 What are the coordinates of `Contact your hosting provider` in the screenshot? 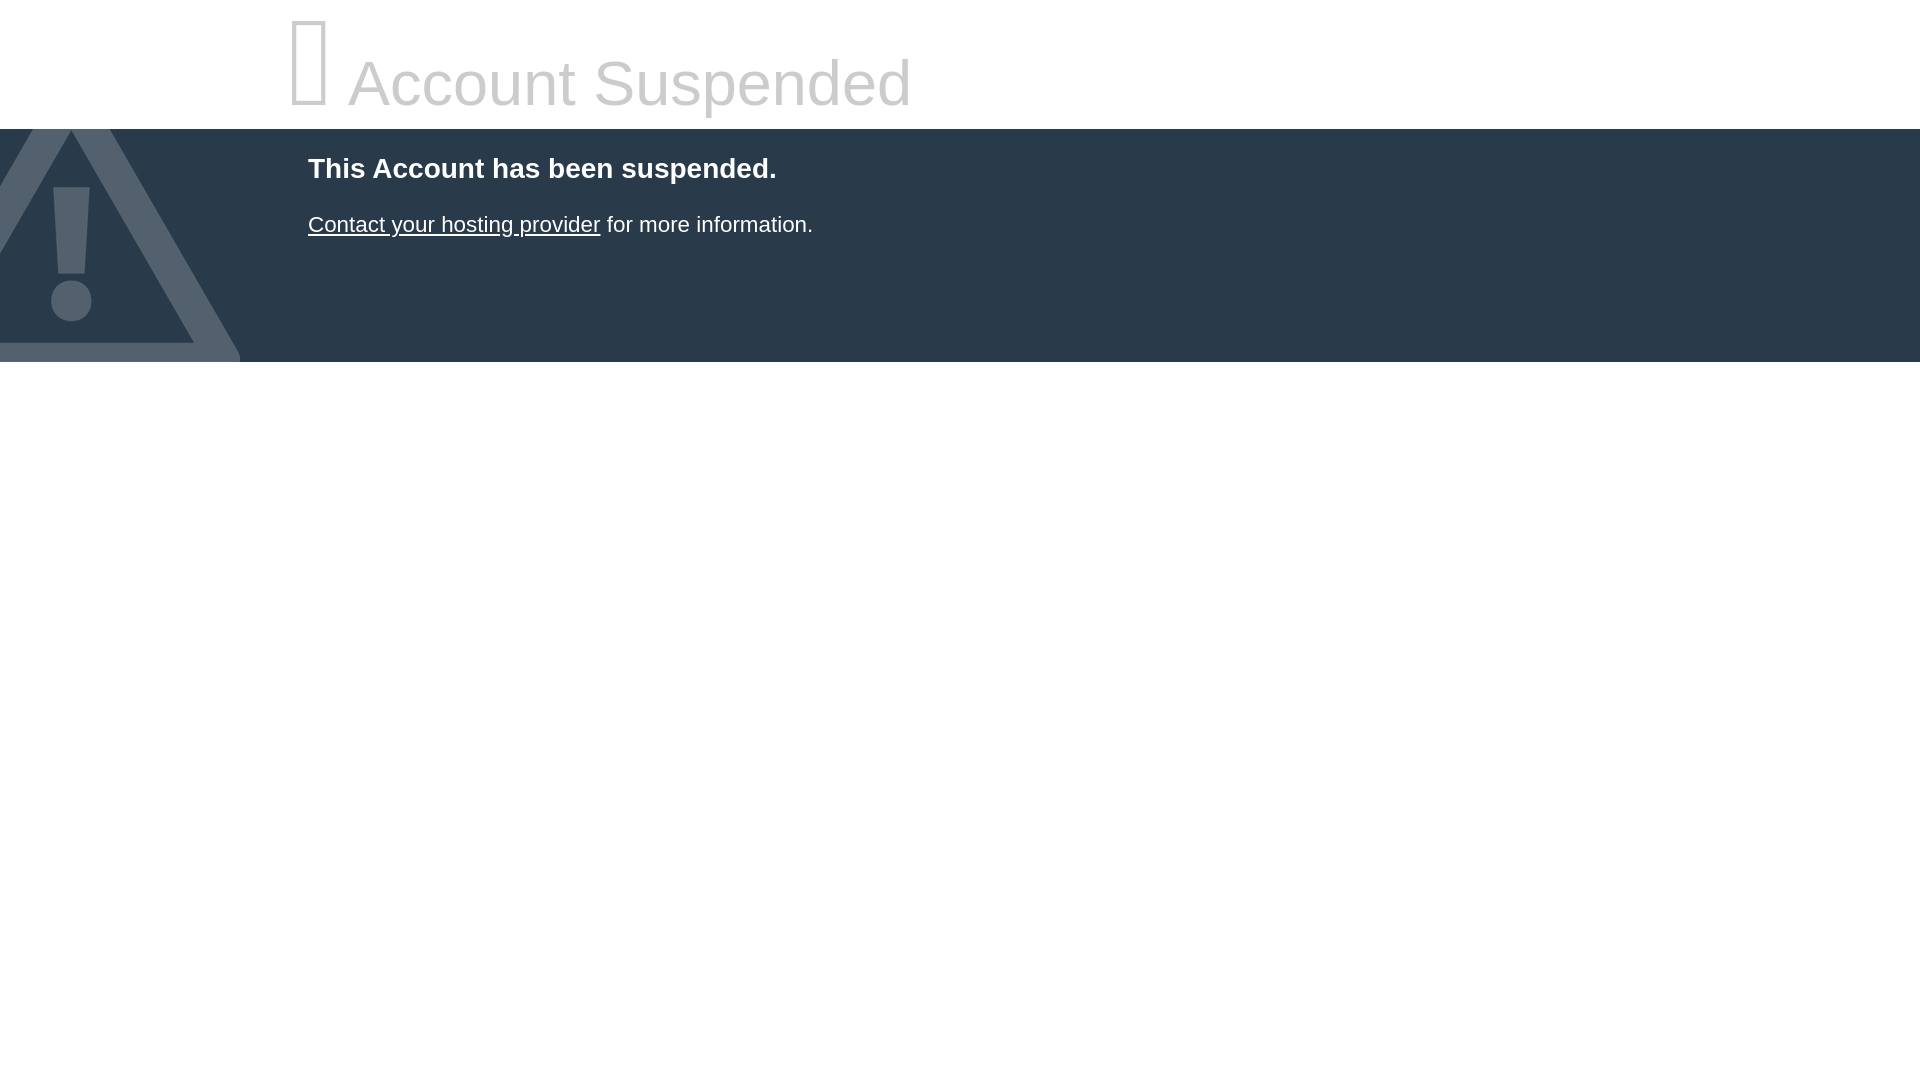 It's located at (453, 224).